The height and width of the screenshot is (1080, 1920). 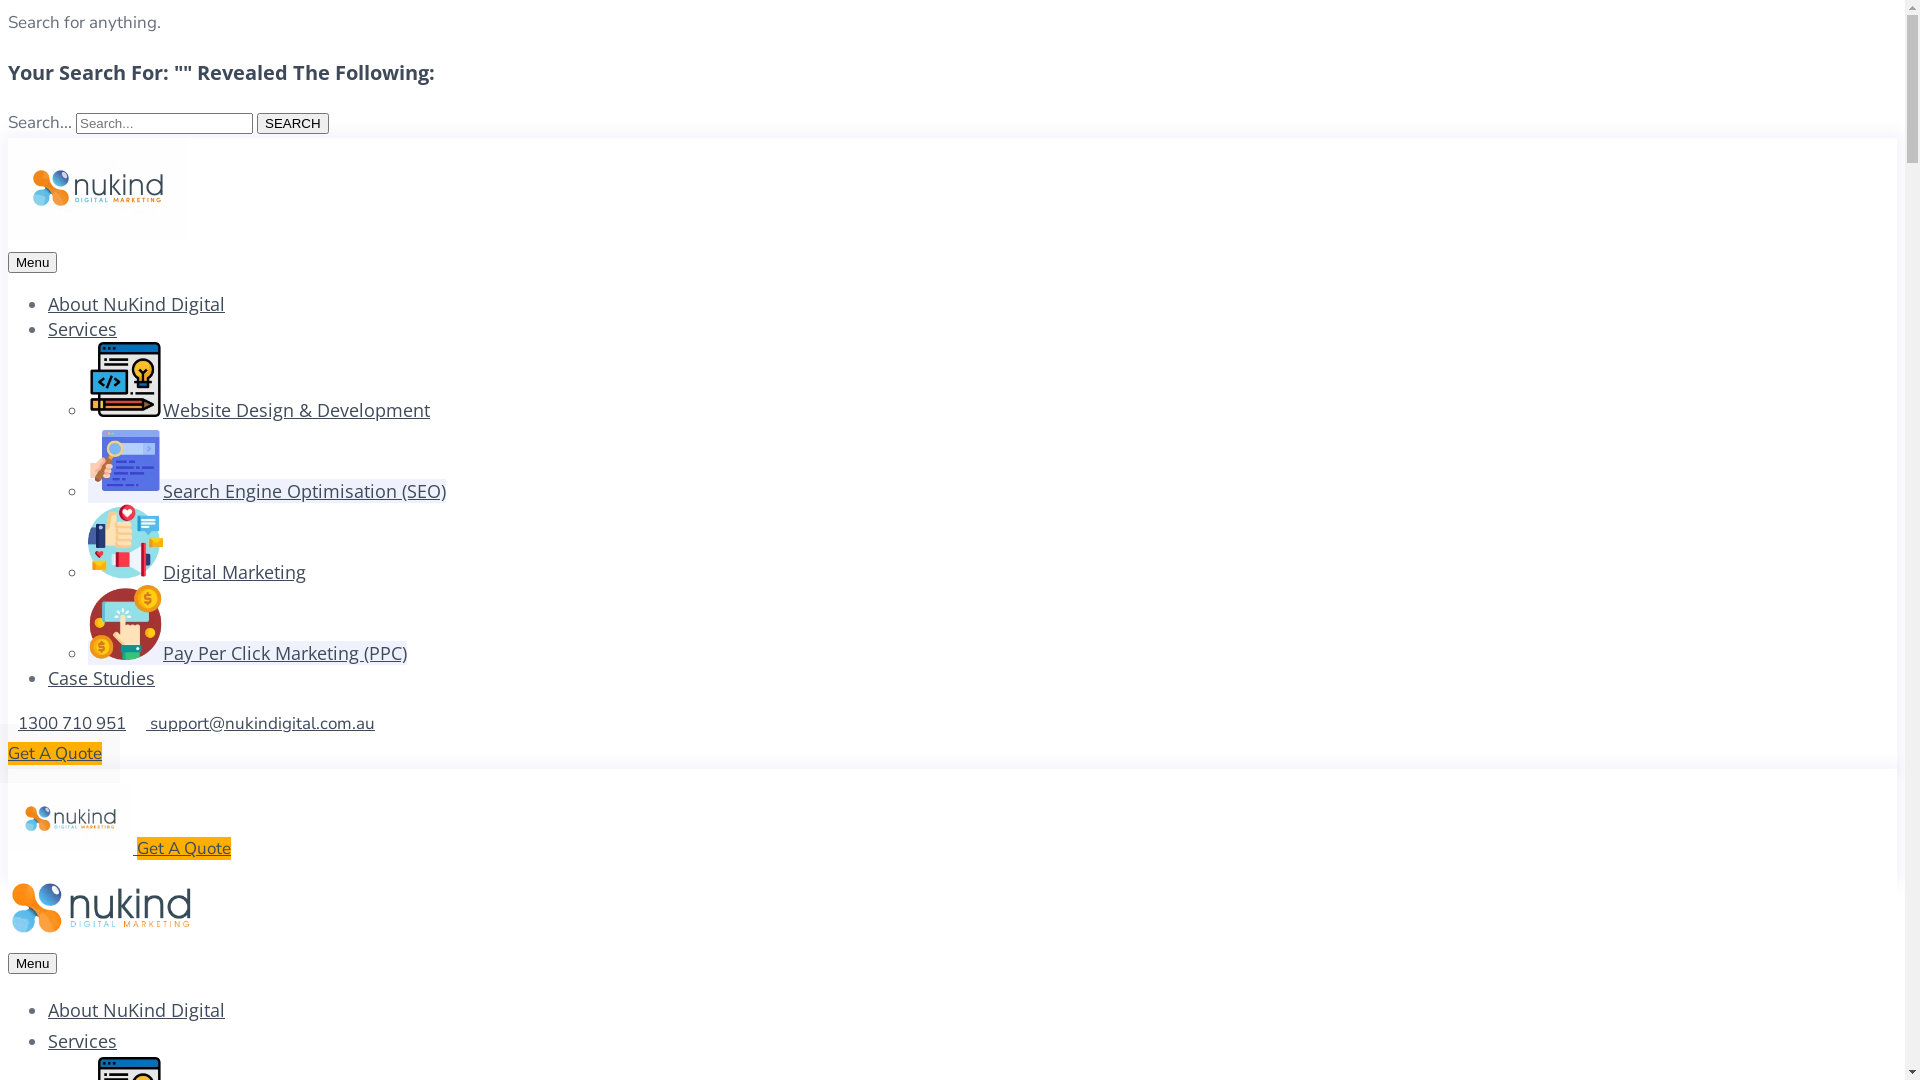 I want to click on Website Design & Development, so click(x=259, y=410).